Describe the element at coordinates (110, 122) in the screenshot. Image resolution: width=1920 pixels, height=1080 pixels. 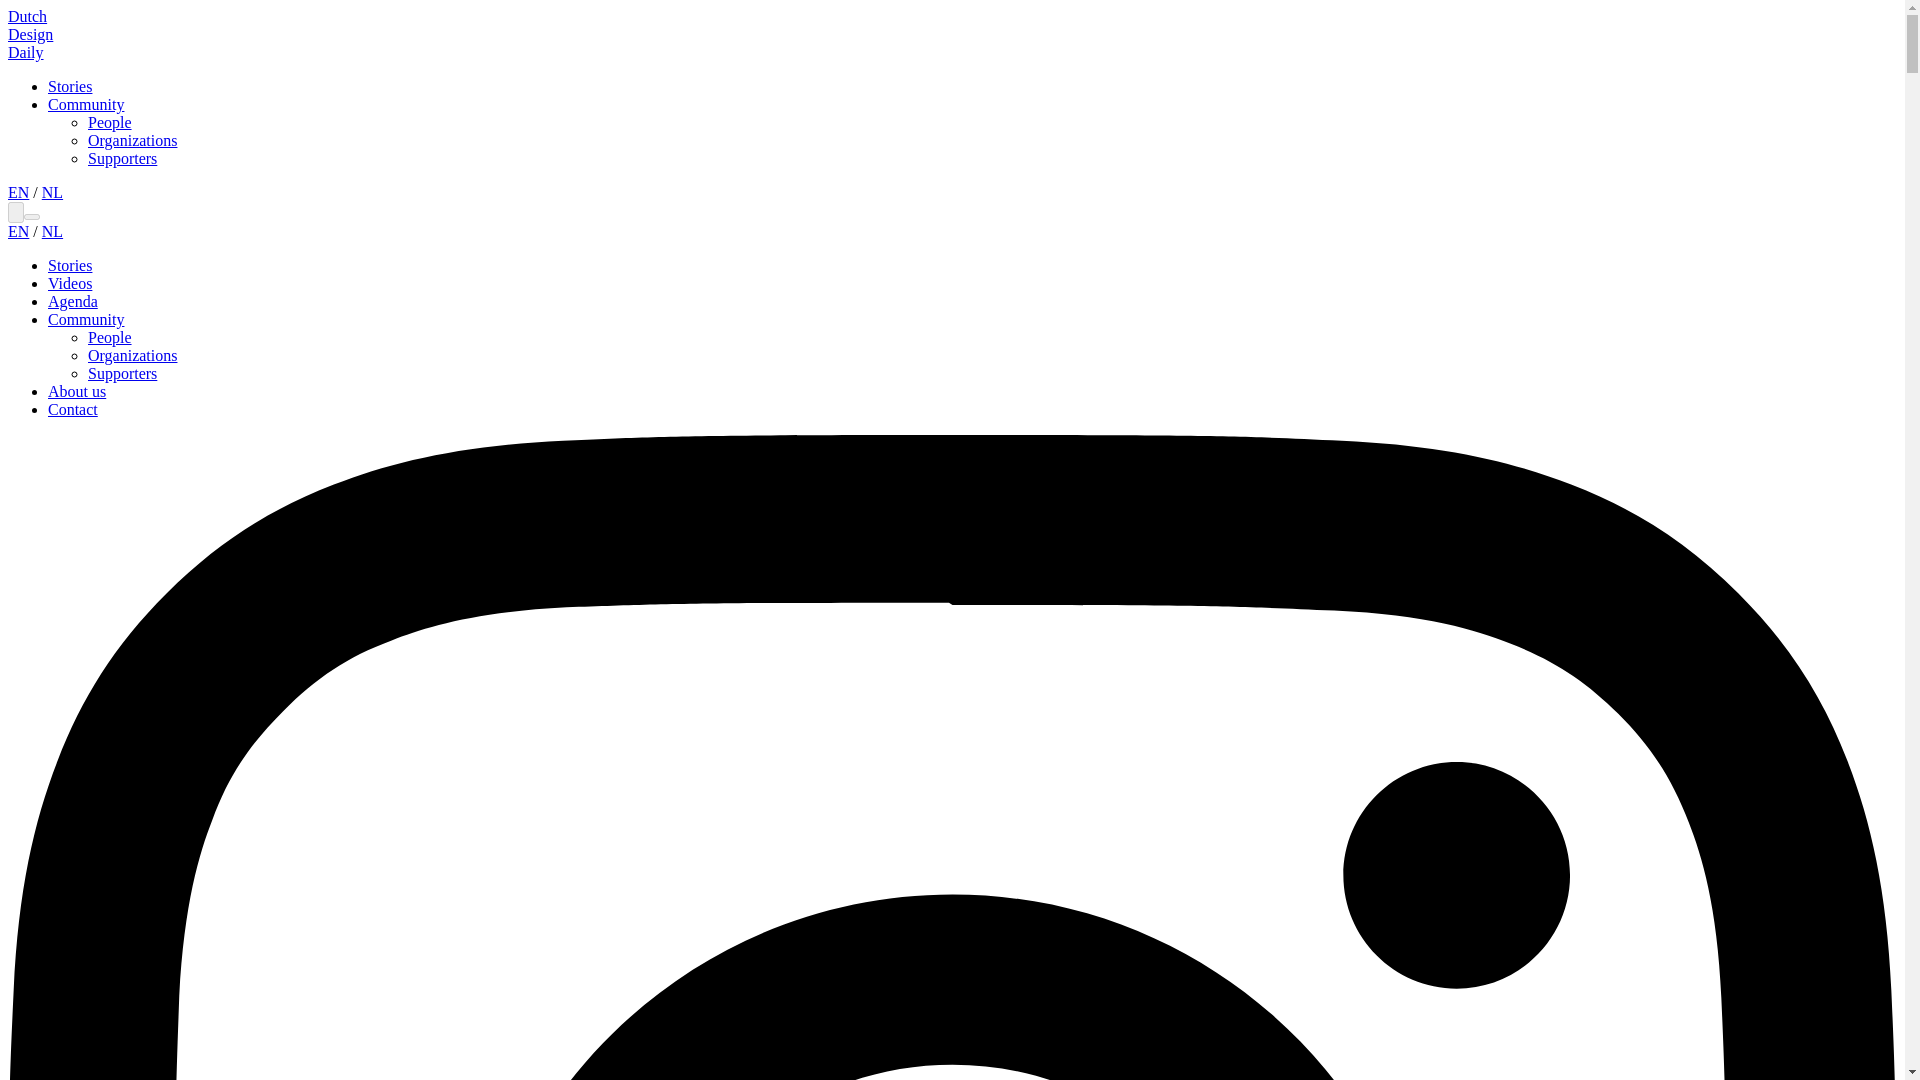
I see `People` at that location.